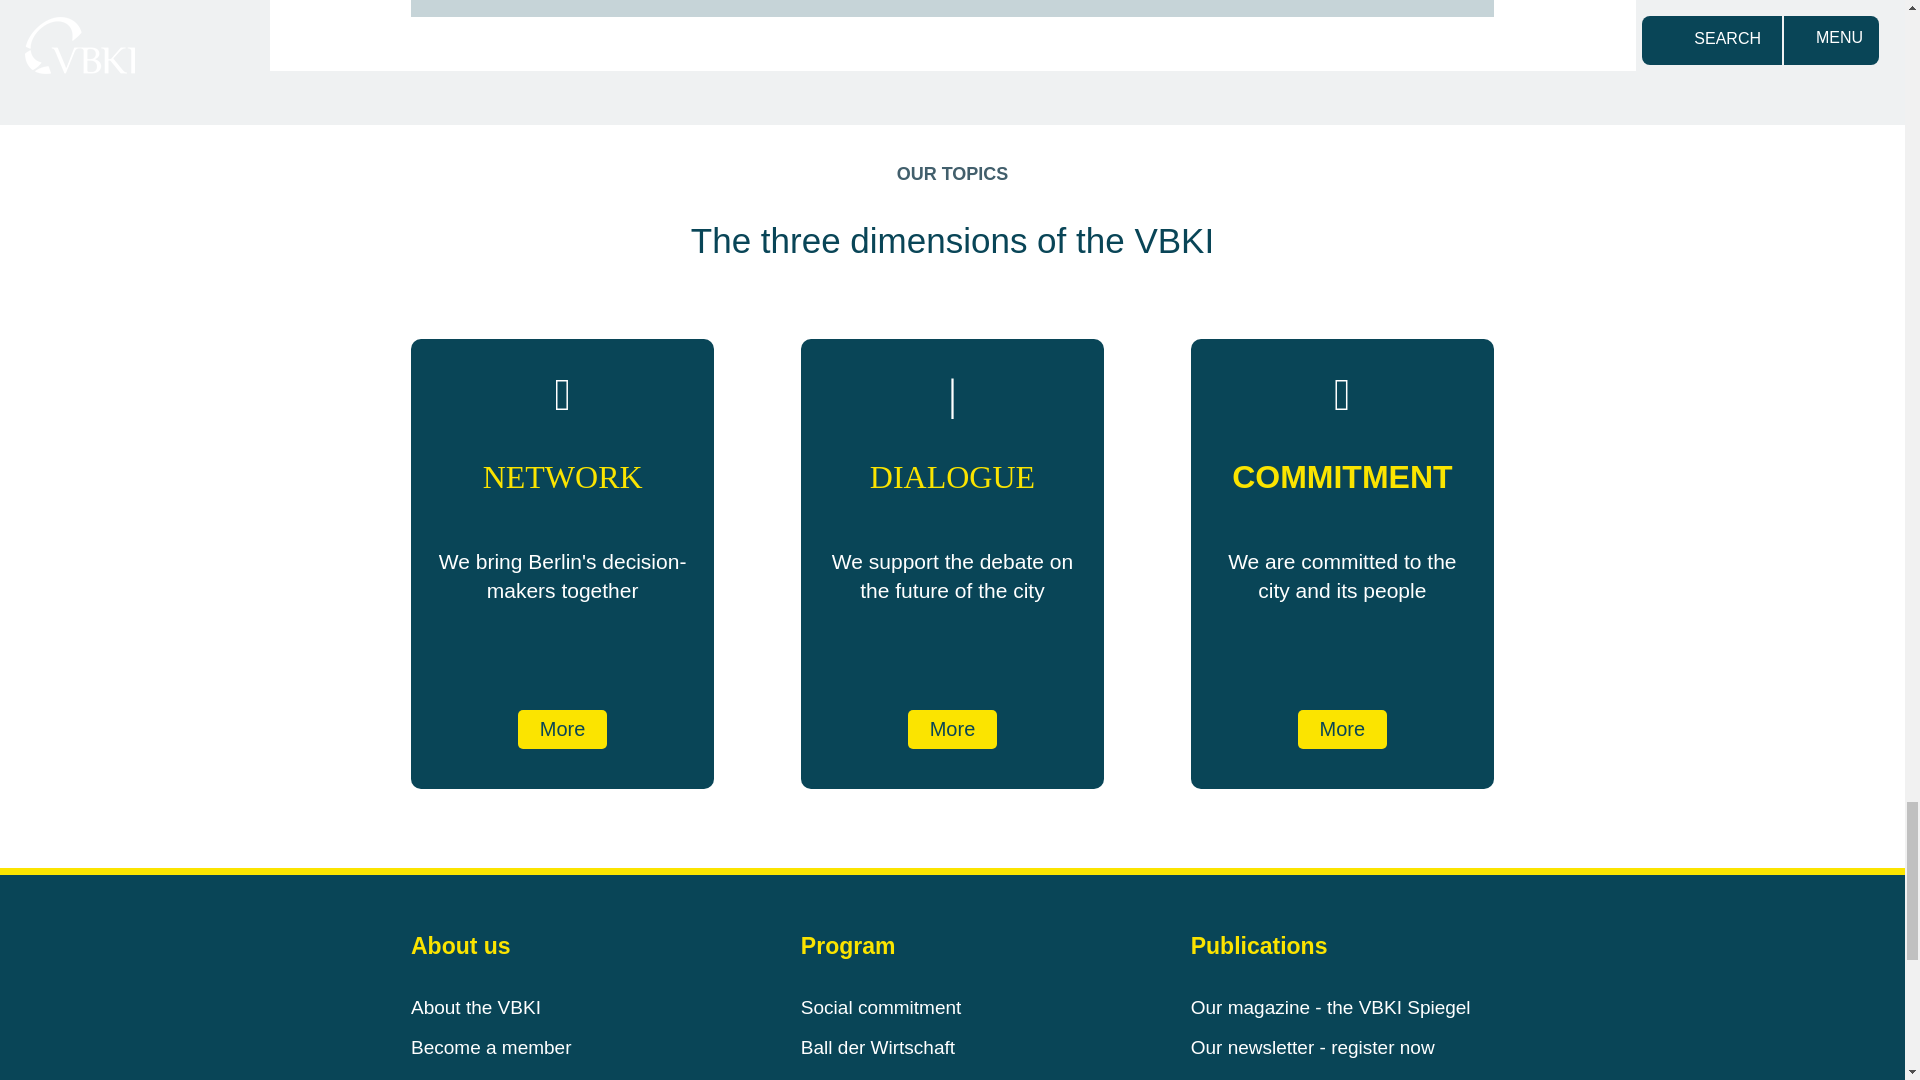 The width and height of the screenshot is (1920, 1080). Describe the element at coordinates (478, 1078) in the screenshot. I see `Our committees` at that location.